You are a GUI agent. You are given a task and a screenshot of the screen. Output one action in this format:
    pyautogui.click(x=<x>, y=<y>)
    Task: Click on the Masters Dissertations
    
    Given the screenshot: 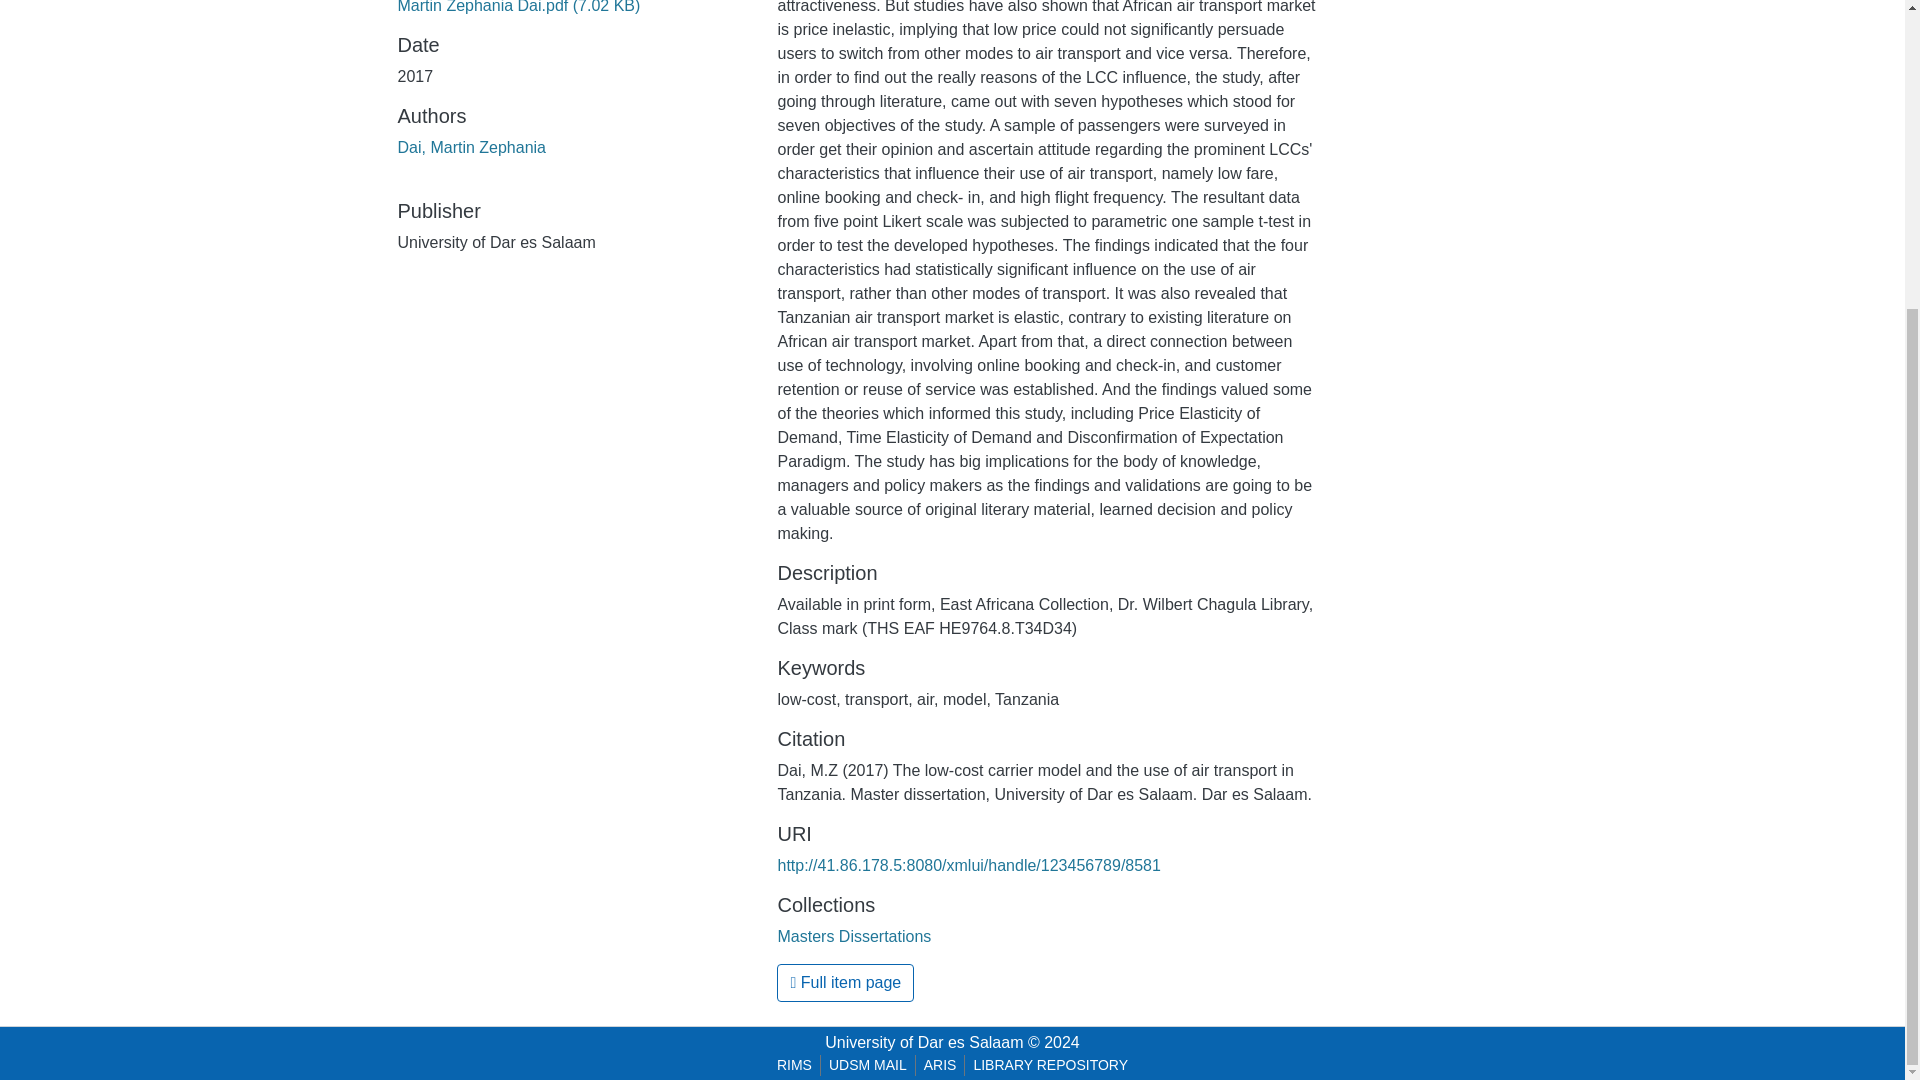 What is the action you would take?
    pyautogui.click(x=854, y=936)
    